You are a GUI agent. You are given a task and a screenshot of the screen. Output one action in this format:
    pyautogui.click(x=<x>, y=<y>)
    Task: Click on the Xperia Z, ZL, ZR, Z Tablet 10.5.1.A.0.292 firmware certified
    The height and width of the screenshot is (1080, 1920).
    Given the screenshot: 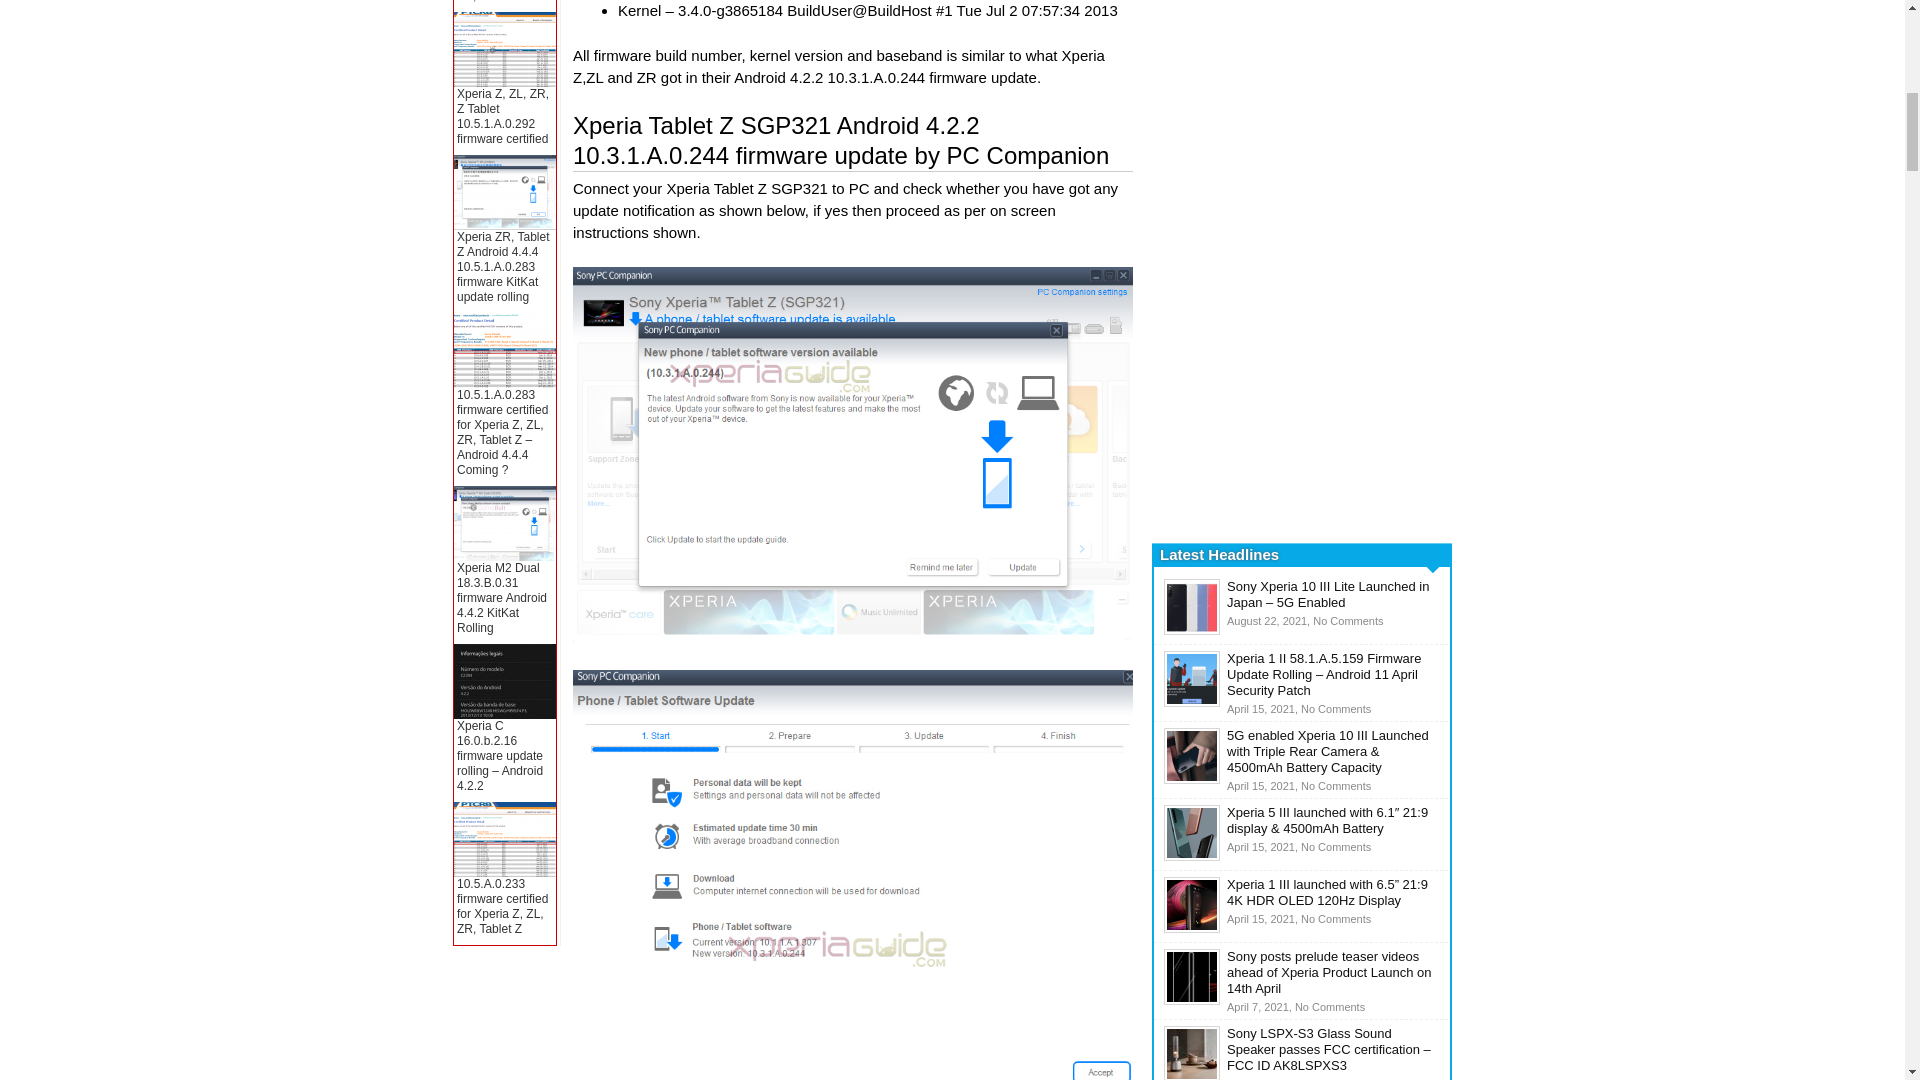 What is the action you would take?
    pyautogui.click(x=502, y=116)
    